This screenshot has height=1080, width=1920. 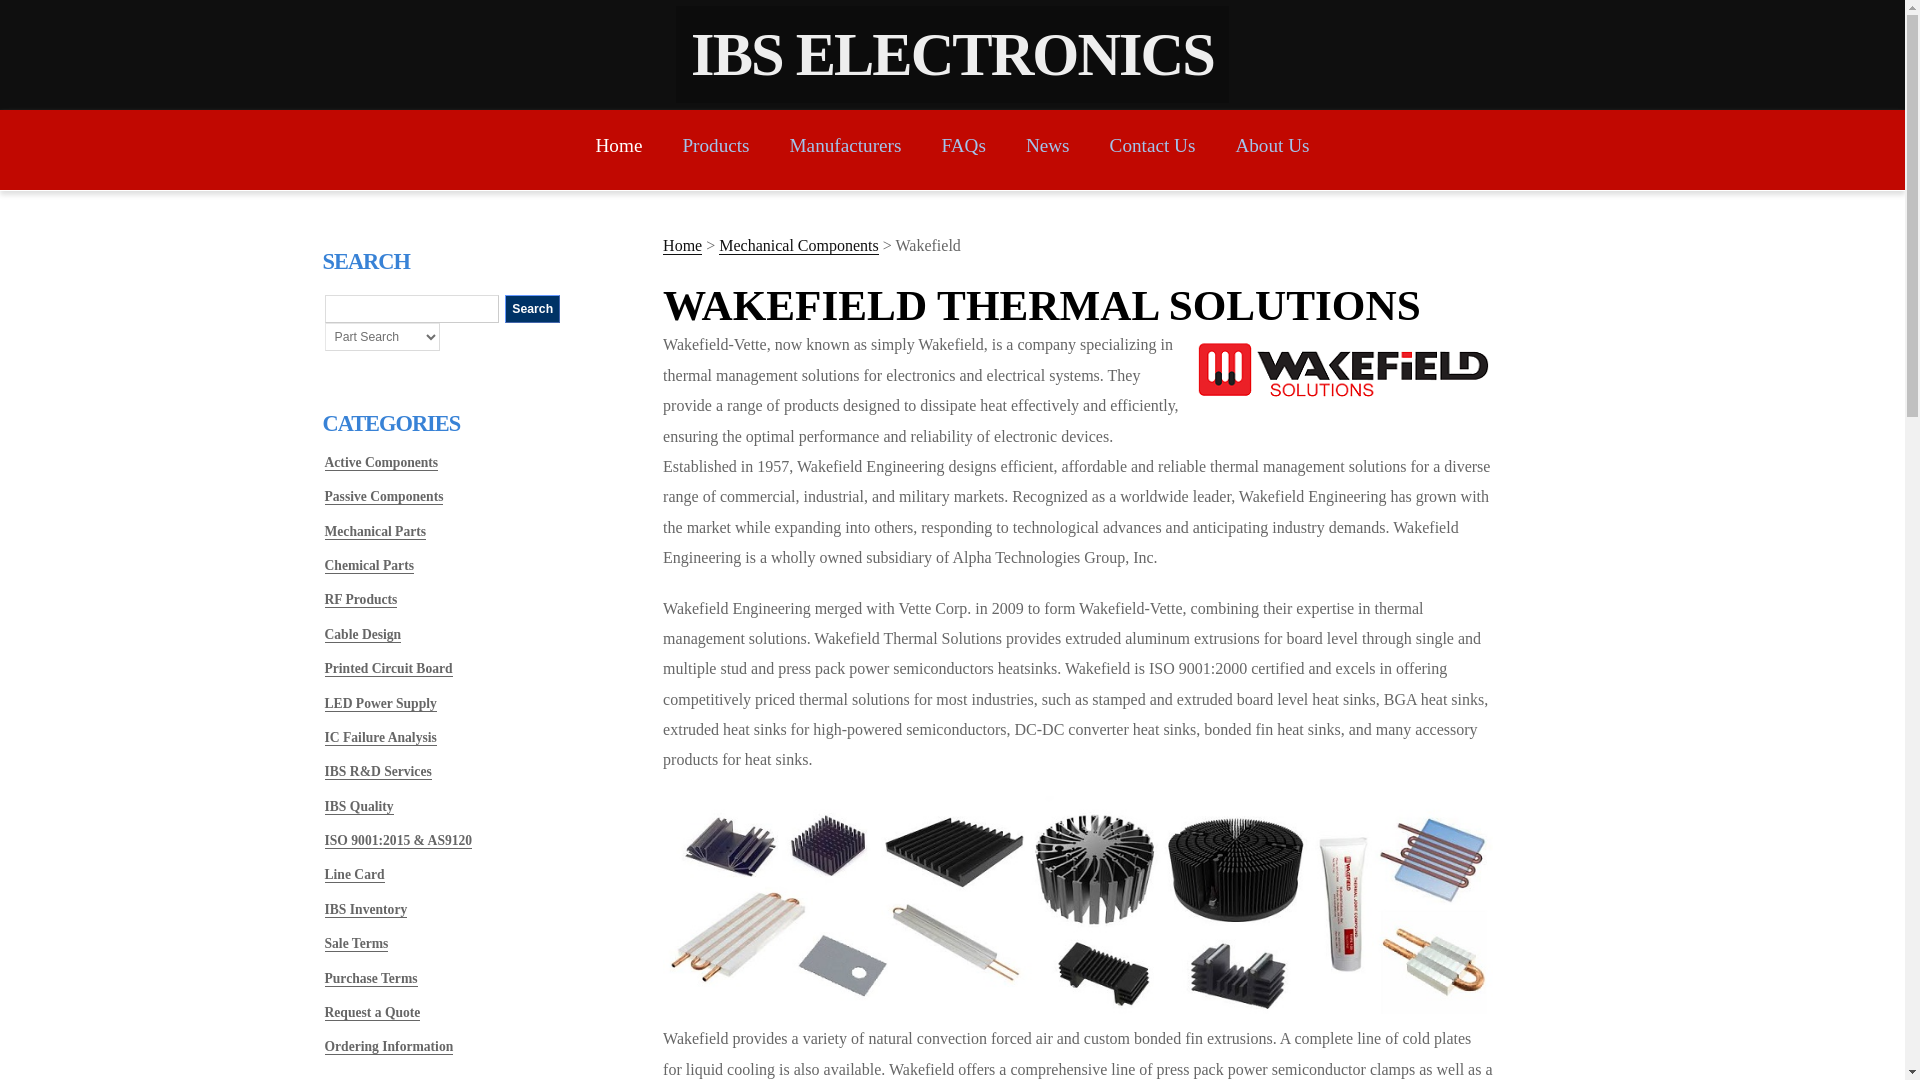 I want to click on News, so click(x=1047, y=145).